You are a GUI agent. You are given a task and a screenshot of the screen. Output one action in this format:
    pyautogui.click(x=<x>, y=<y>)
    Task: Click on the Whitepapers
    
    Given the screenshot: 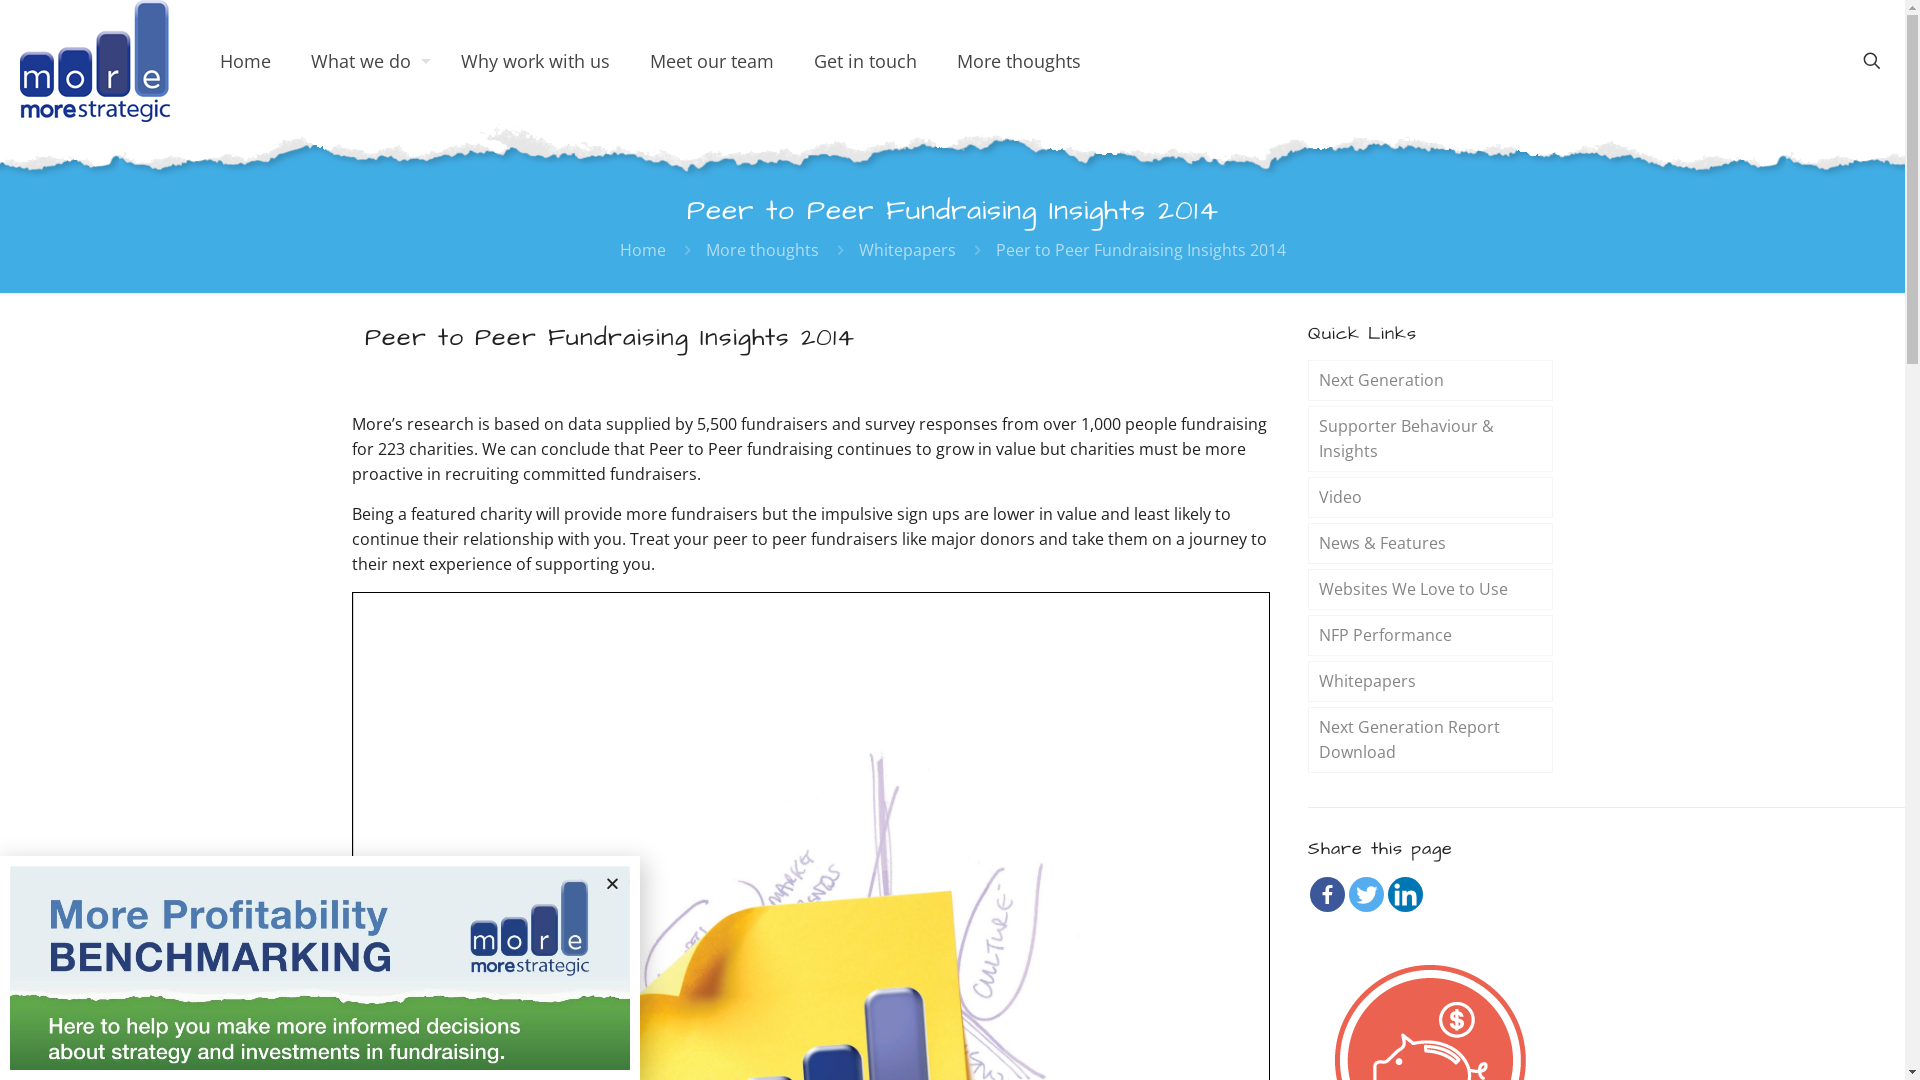 What is the action you would take?
    pyautogui.click(x=1430, y=682)
    